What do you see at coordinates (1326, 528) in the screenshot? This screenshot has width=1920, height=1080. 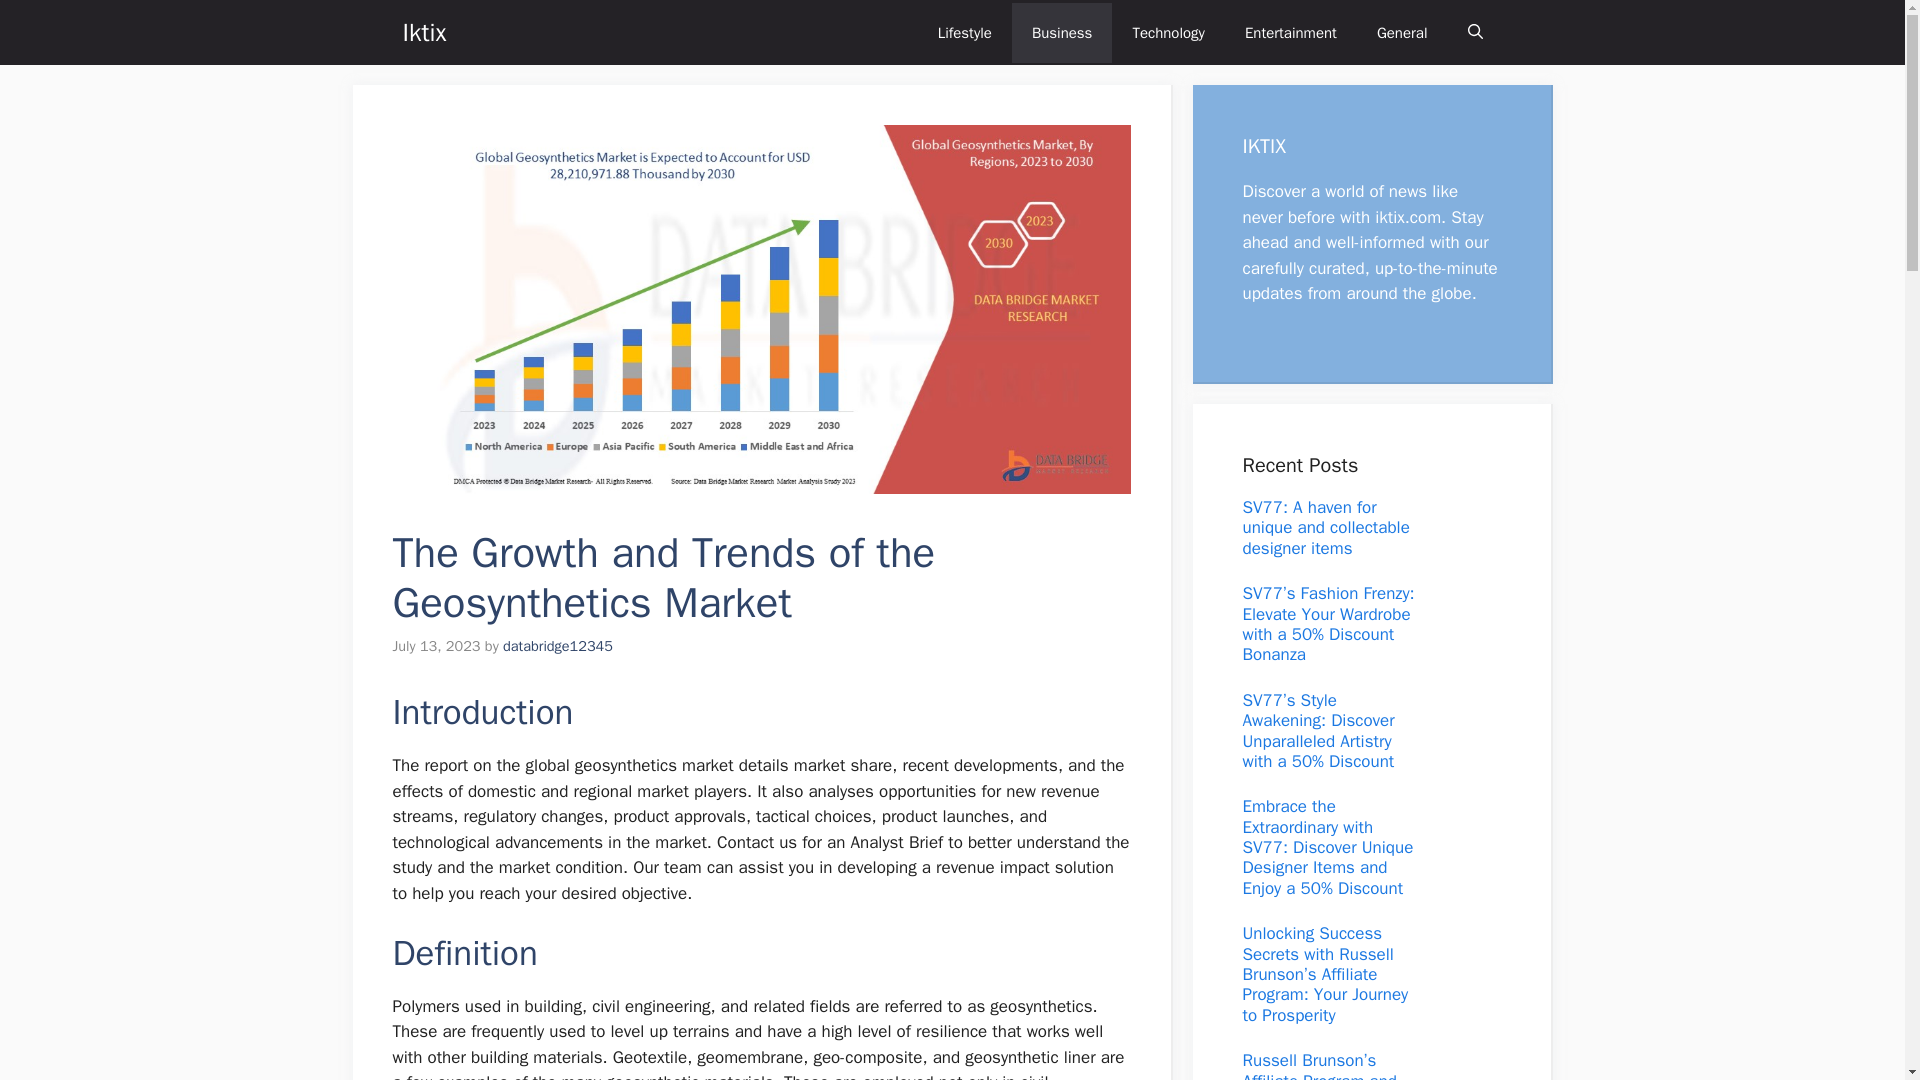 I see `SV77: A haven for unique and collectable designer items` at bounding box center [1326, 528].